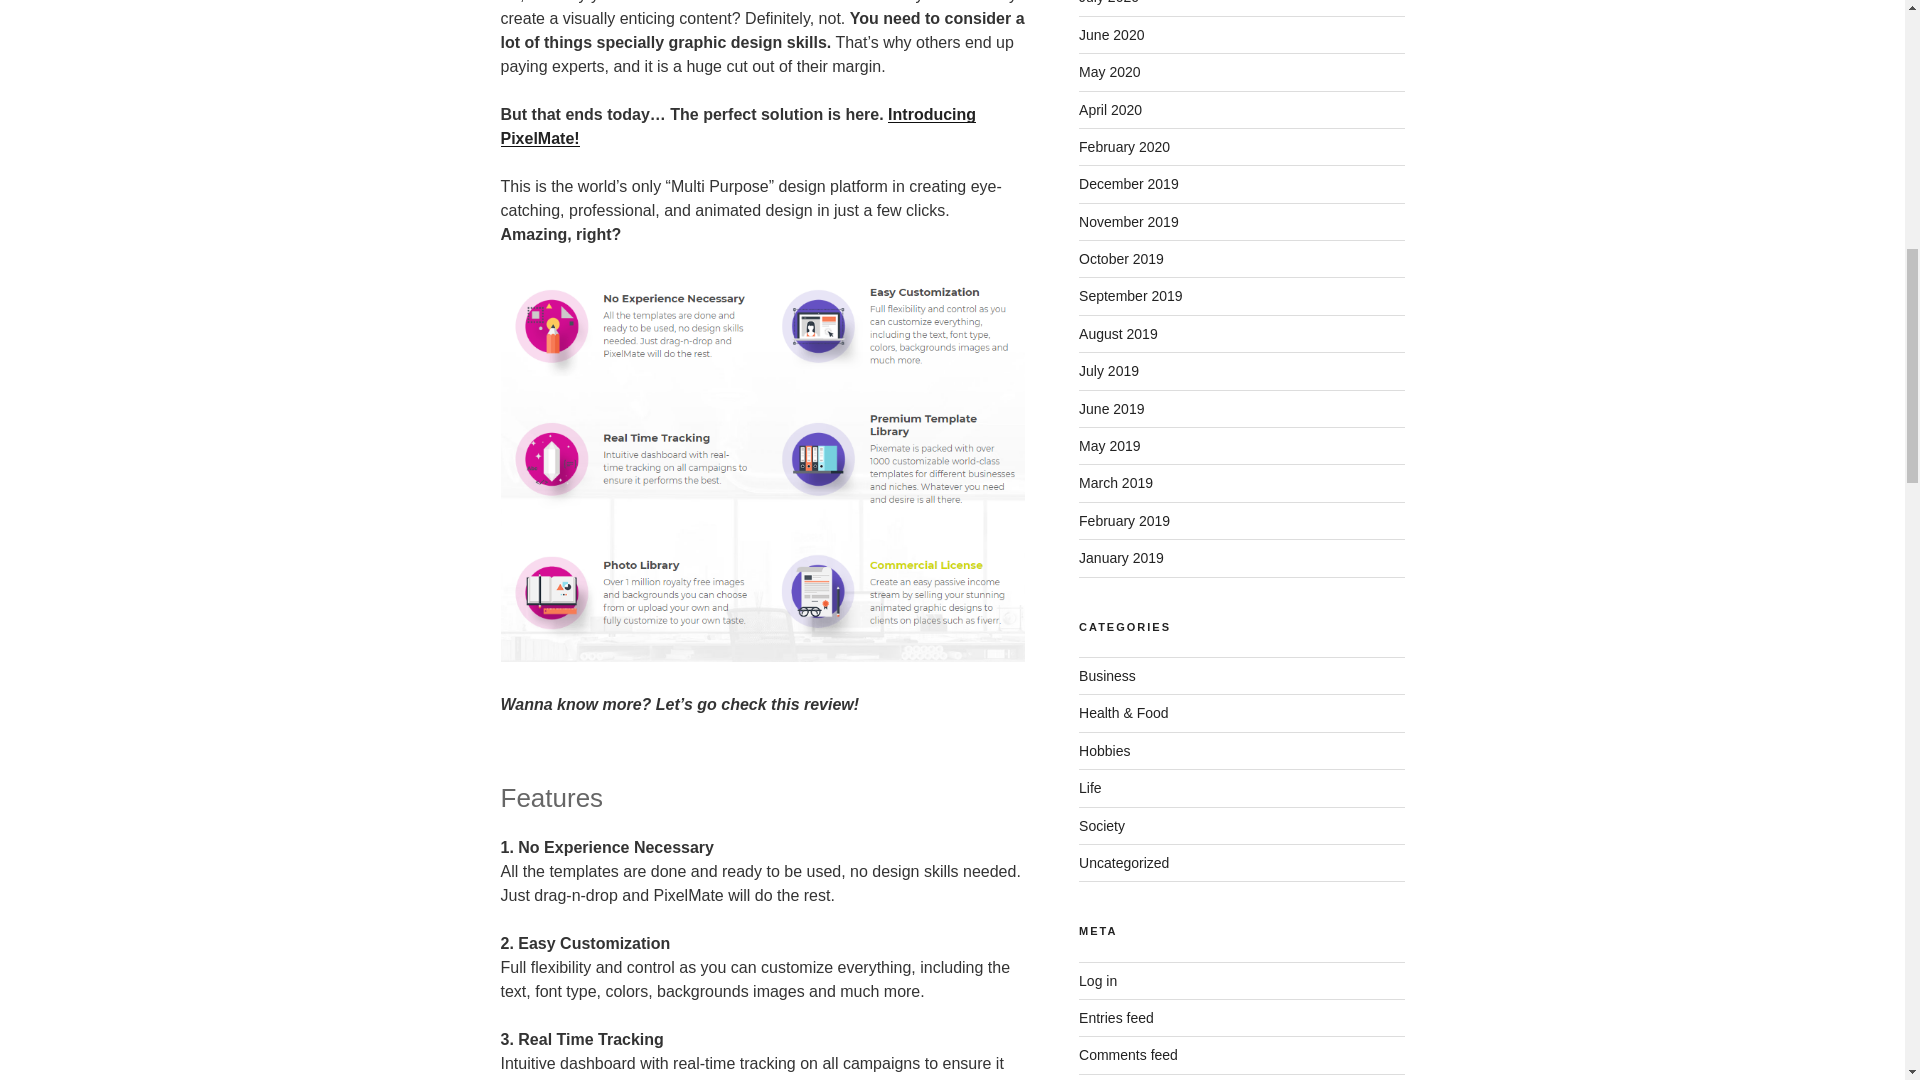  Describe the element at coordinates (1116, 483) in the screenshot. I see `March 2019` at that location.